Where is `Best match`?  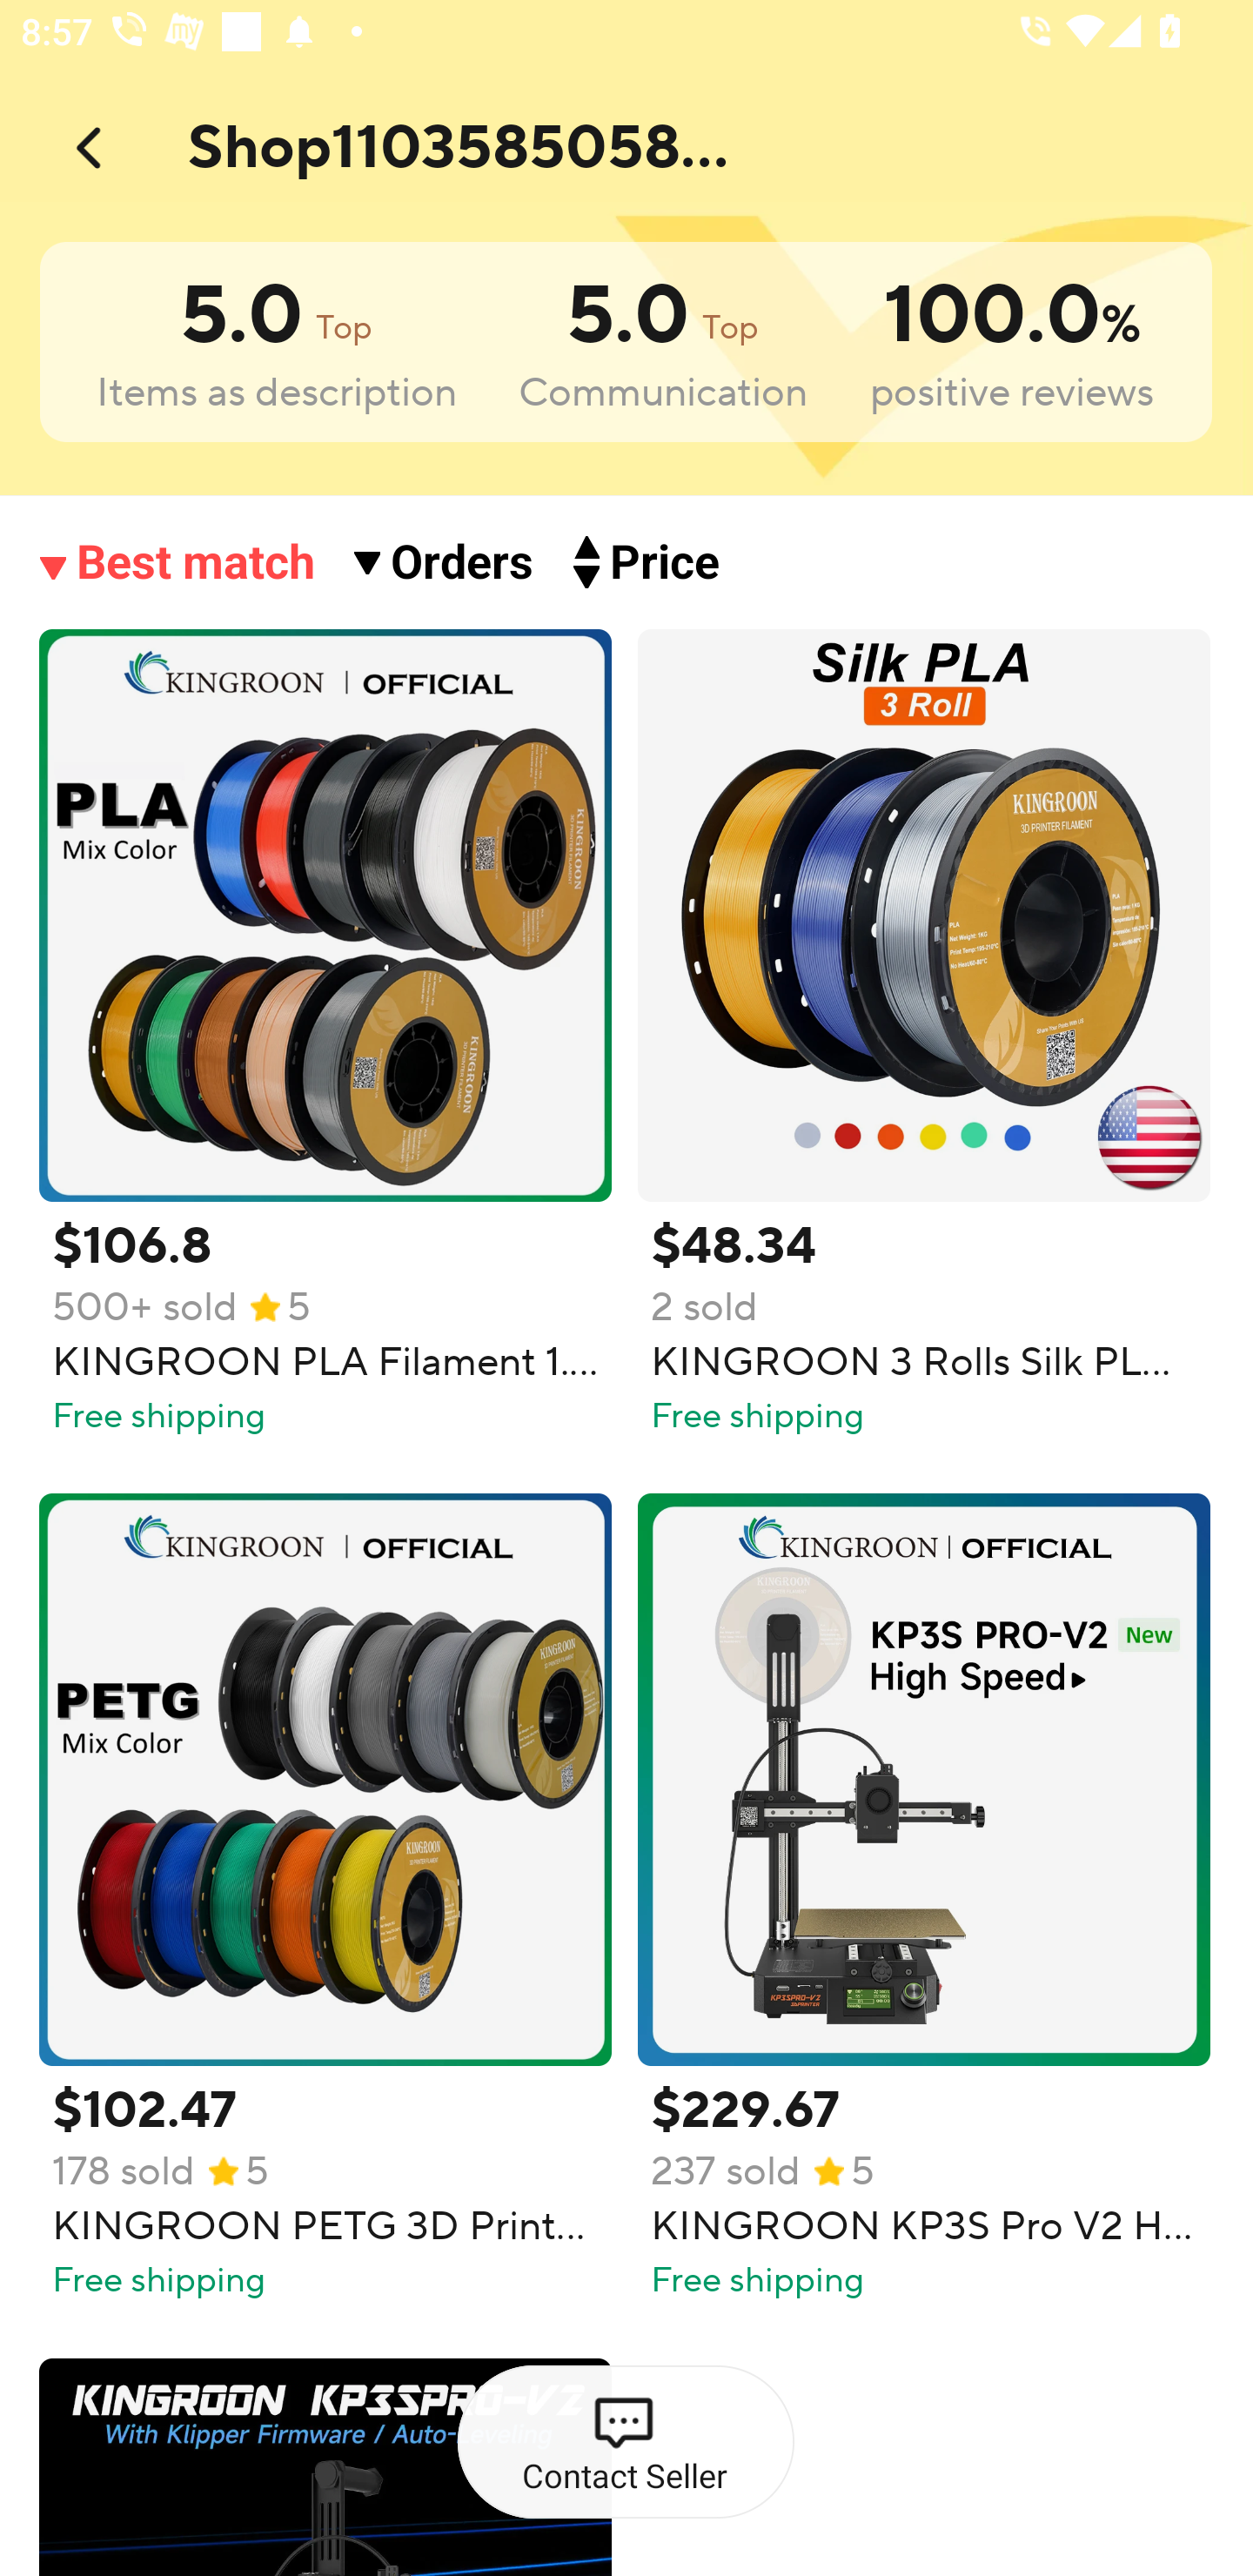 Best match is located at coordinates (197, 562).